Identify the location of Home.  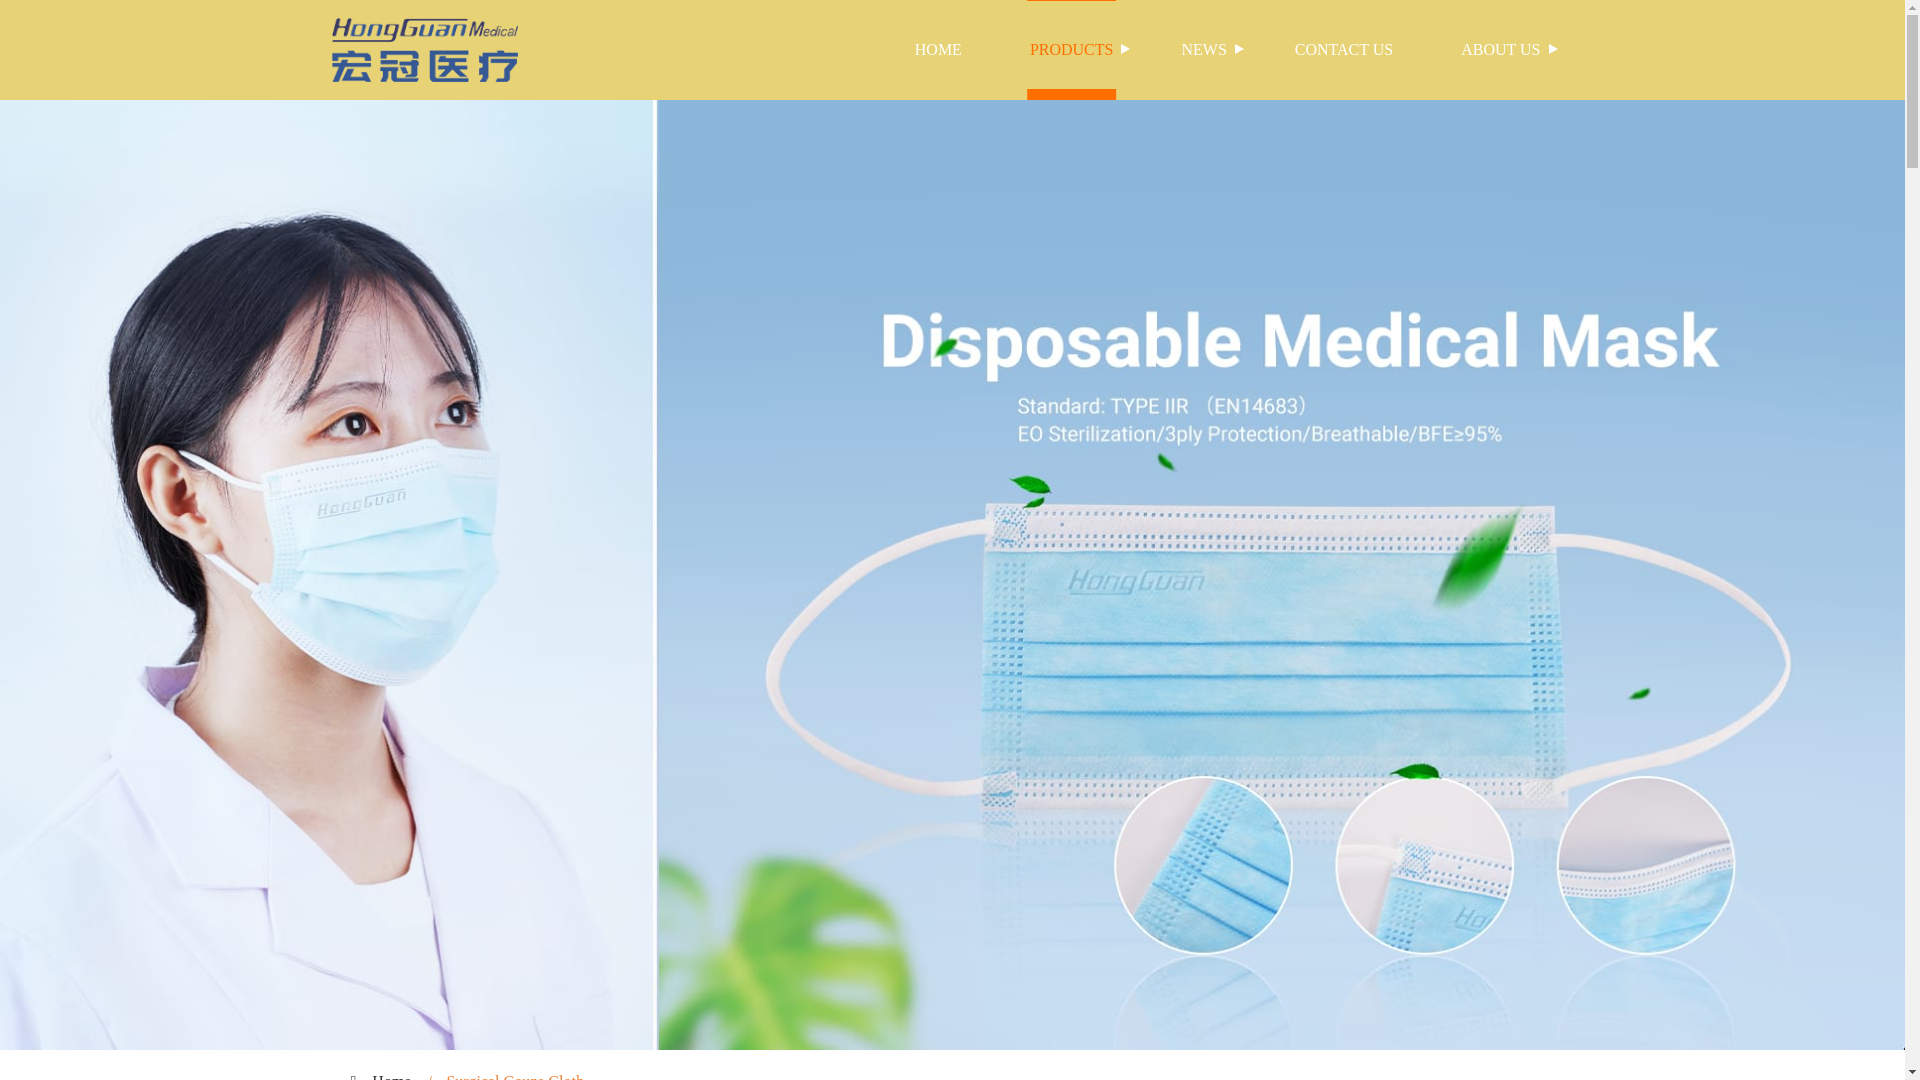
(391, 1076).